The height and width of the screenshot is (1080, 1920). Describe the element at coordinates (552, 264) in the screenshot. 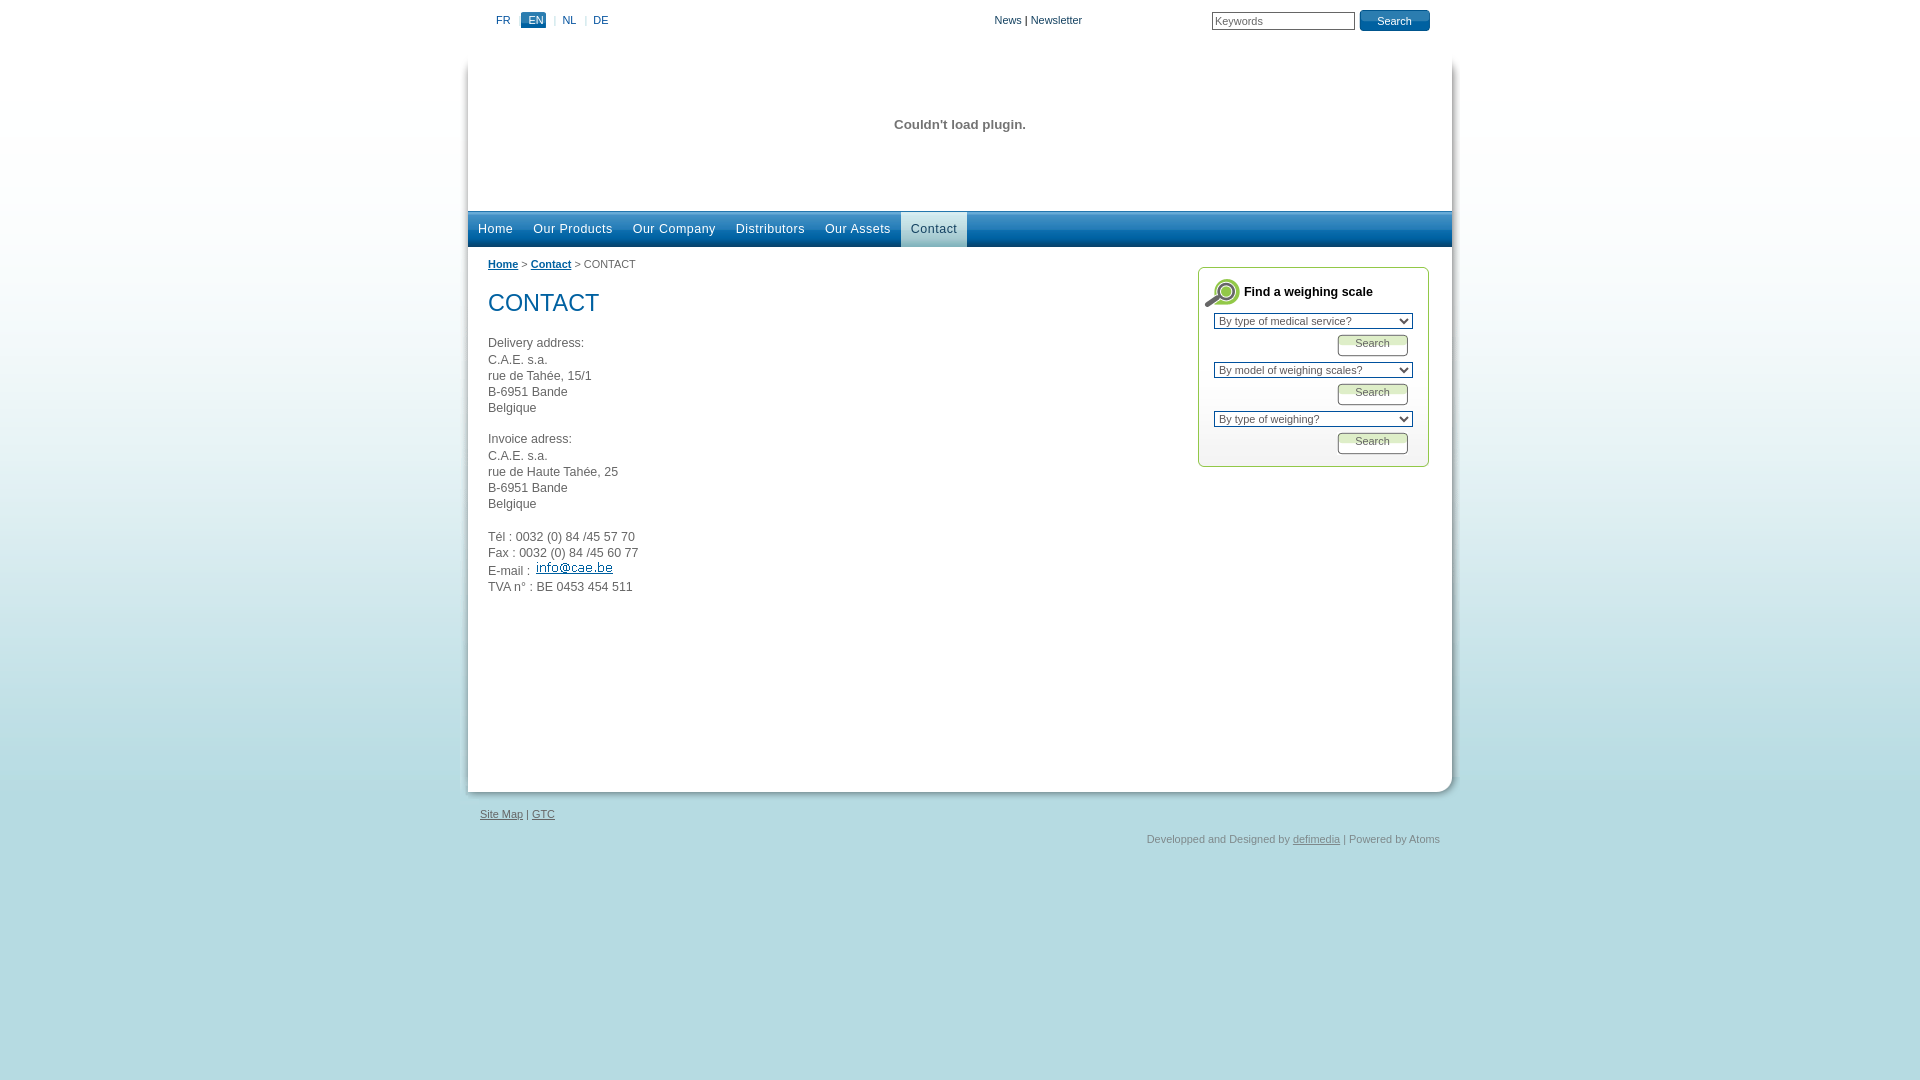

I see `Contact` at that location.